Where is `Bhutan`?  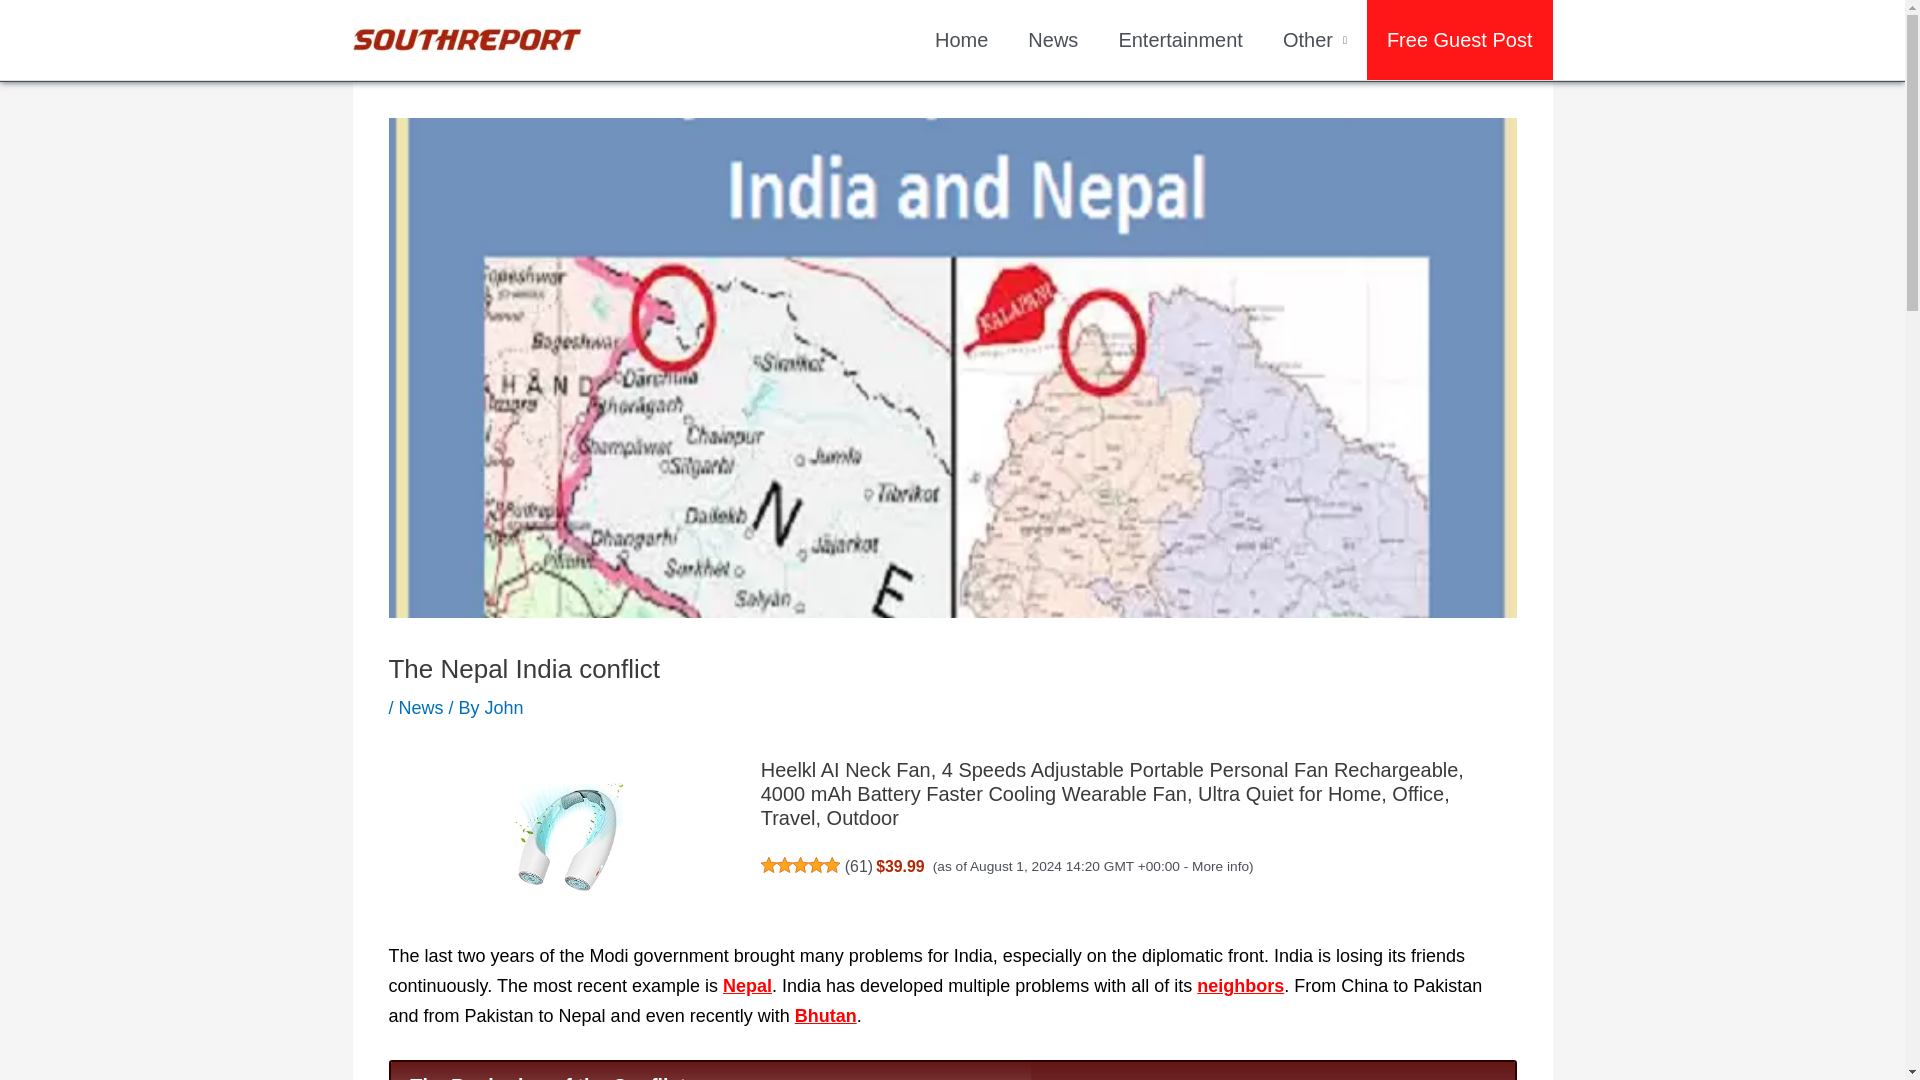
Bhutan is located at coordinates (825, 1016).